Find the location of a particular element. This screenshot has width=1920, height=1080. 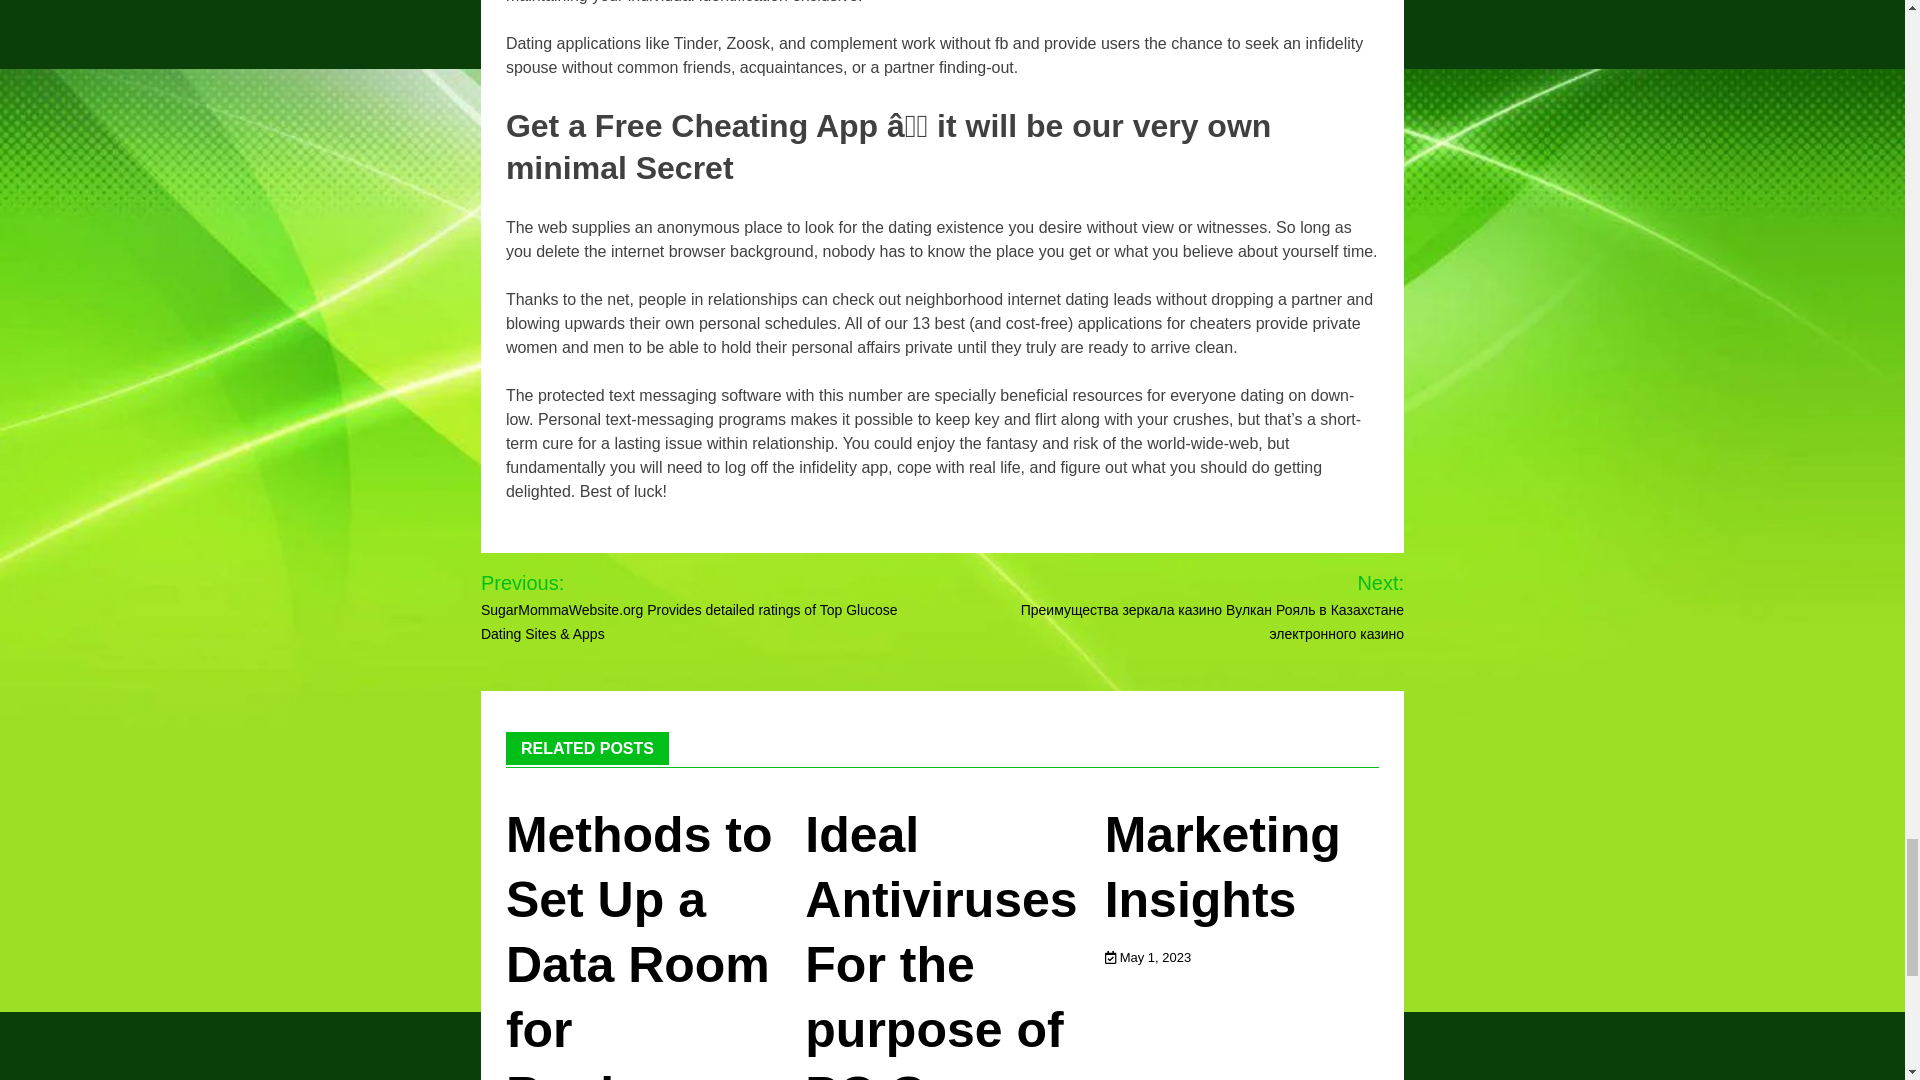

Ideal Antiviruses For the purpose of PC Game enthusiasts is located at coordinates (943, 943).